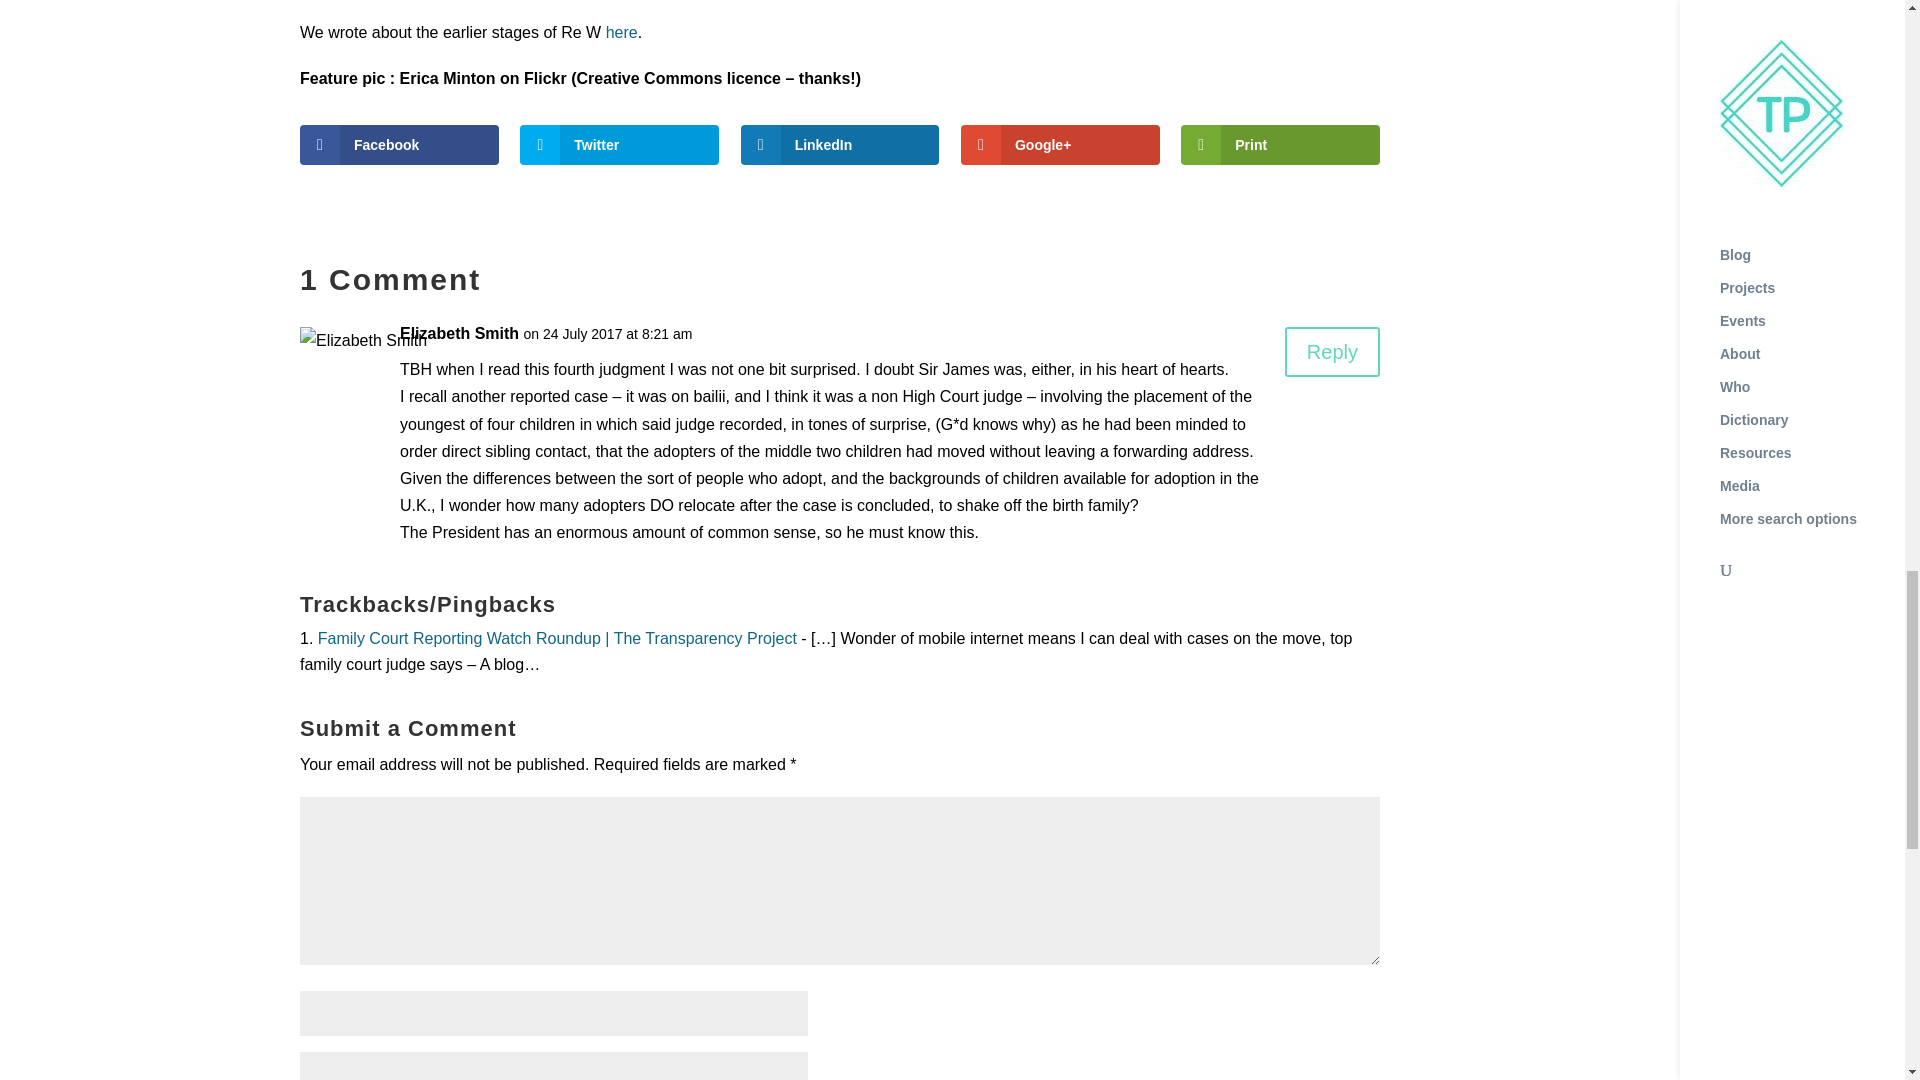 The image size is (1920, 1080). I want to click on LinkedIn, so click(840, 145).